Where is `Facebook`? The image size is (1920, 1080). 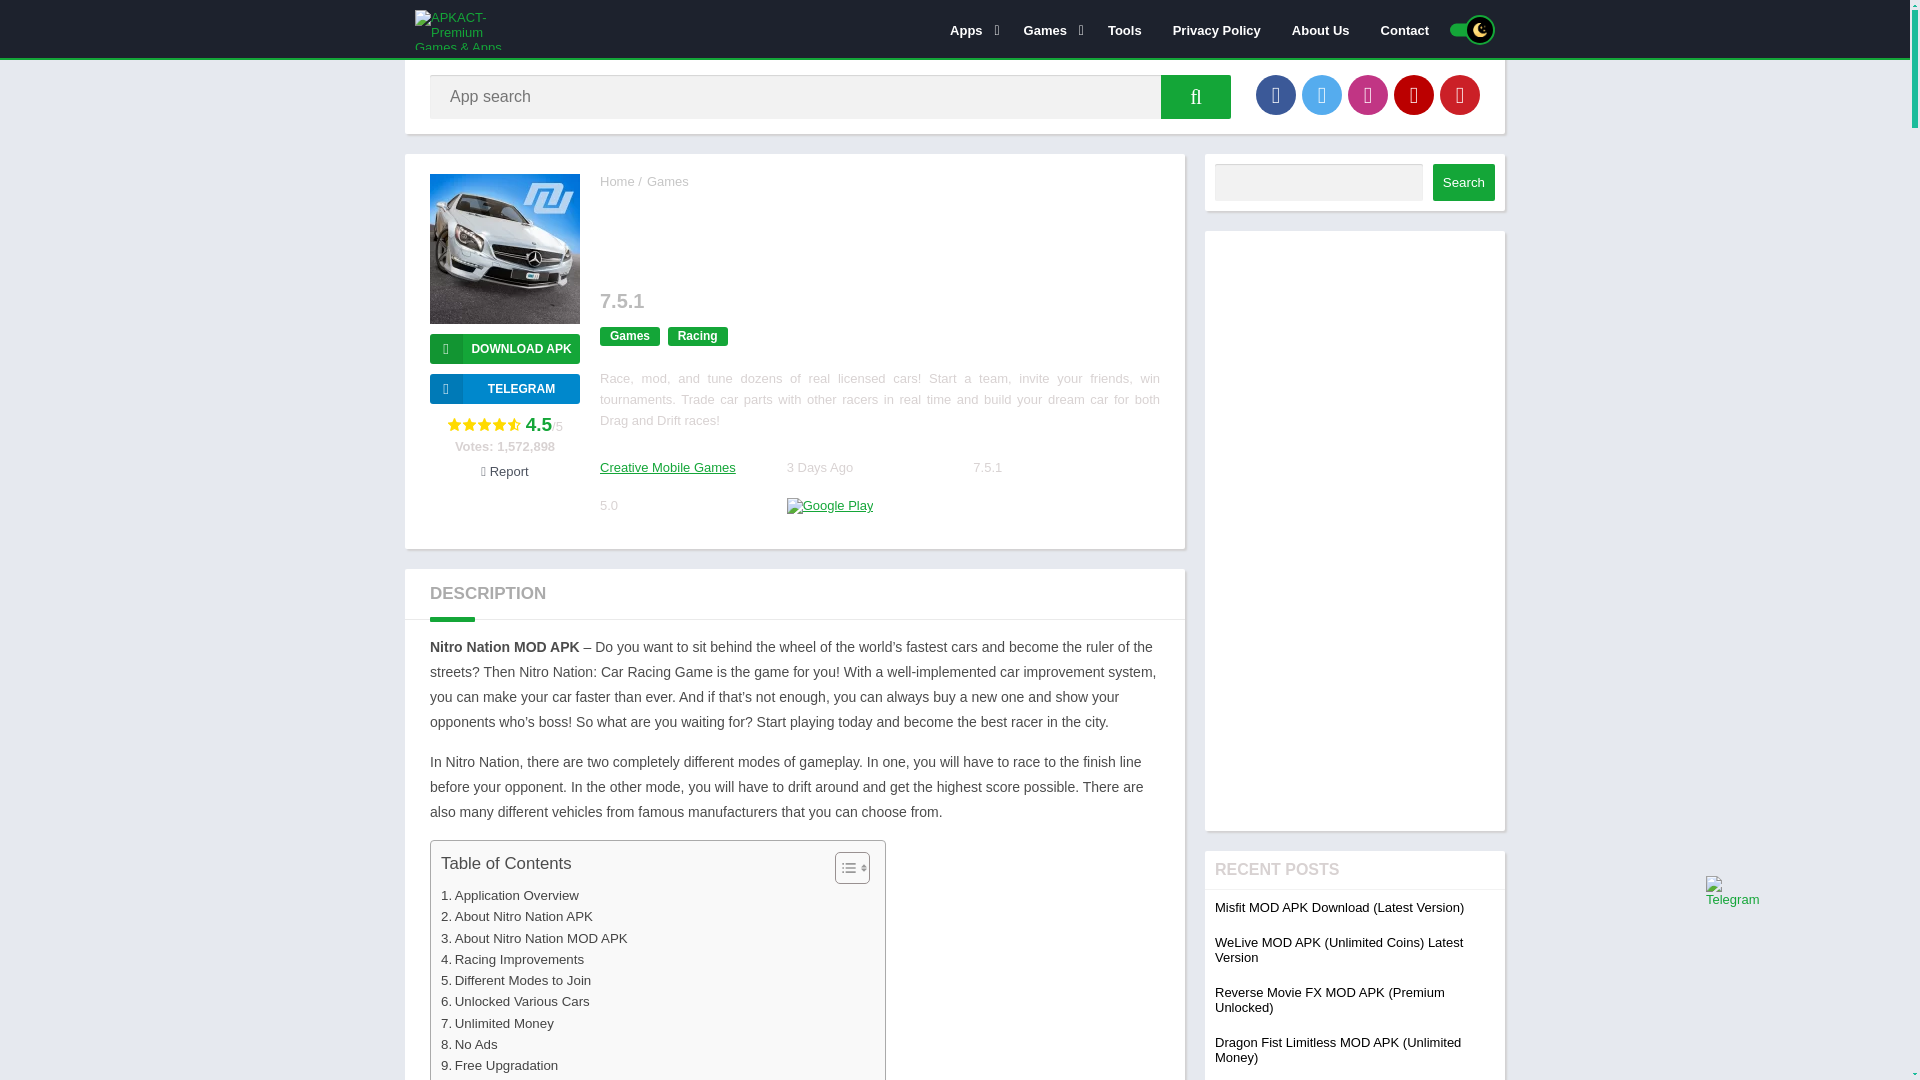 Facebook is located at coordinates (1276, 94).